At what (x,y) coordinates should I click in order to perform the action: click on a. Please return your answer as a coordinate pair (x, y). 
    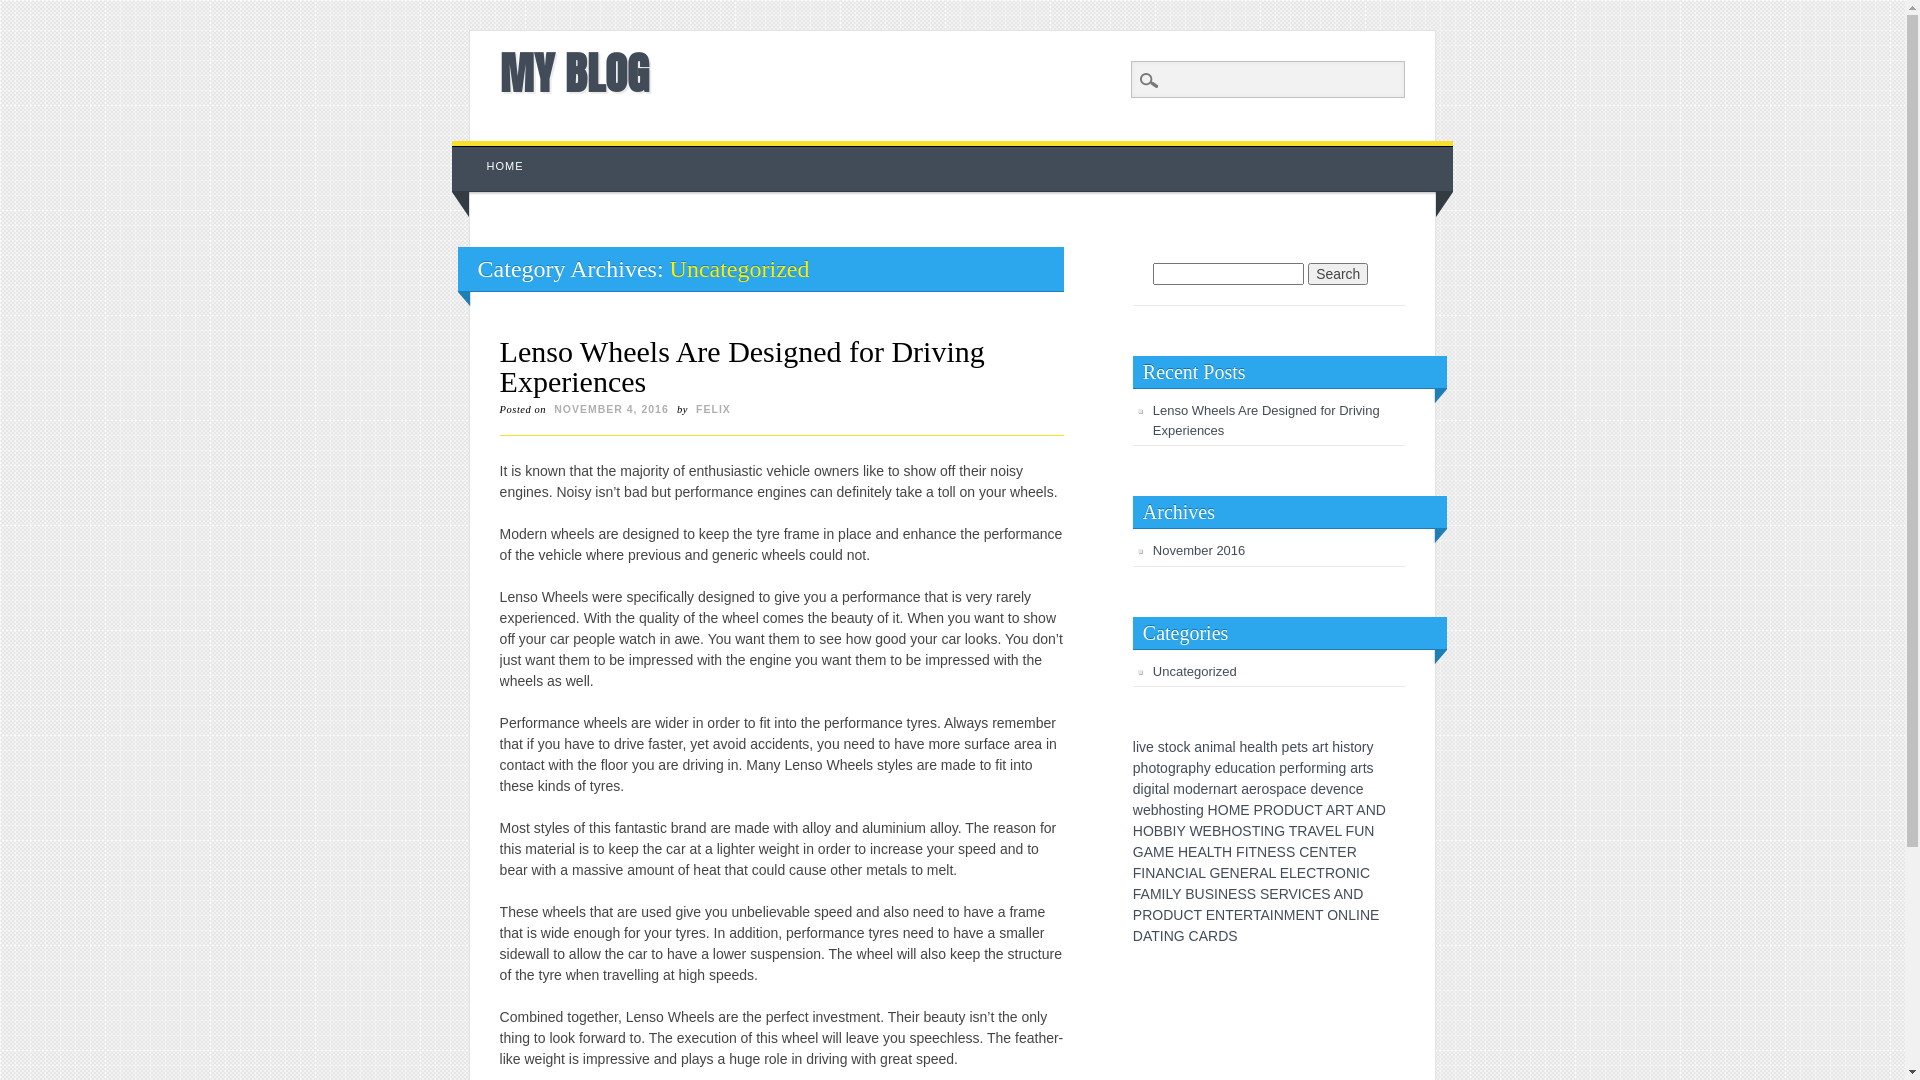
    Looking at the image, I should click on (1163, 789).